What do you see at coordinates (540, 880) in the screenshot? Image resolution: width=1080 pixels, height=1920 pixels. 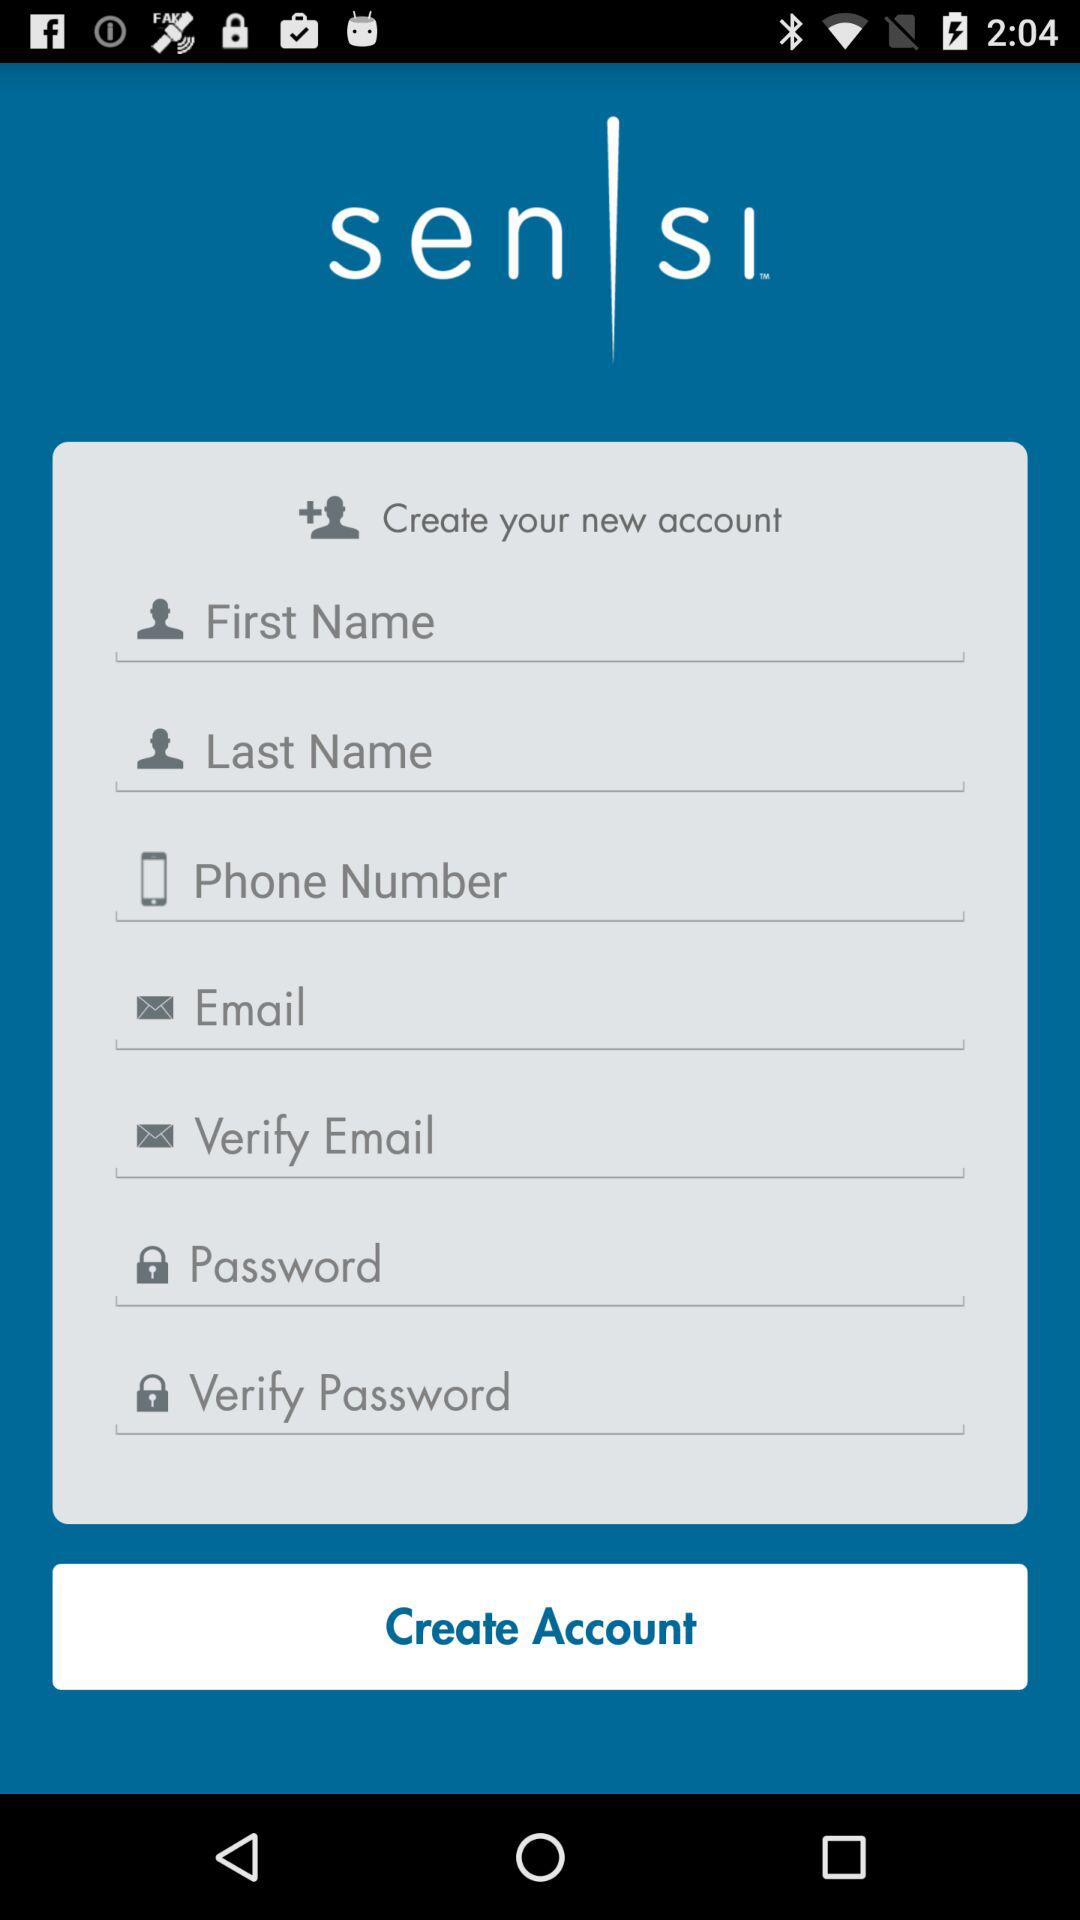 I see `write phone number` at bounding box center [540, 880].